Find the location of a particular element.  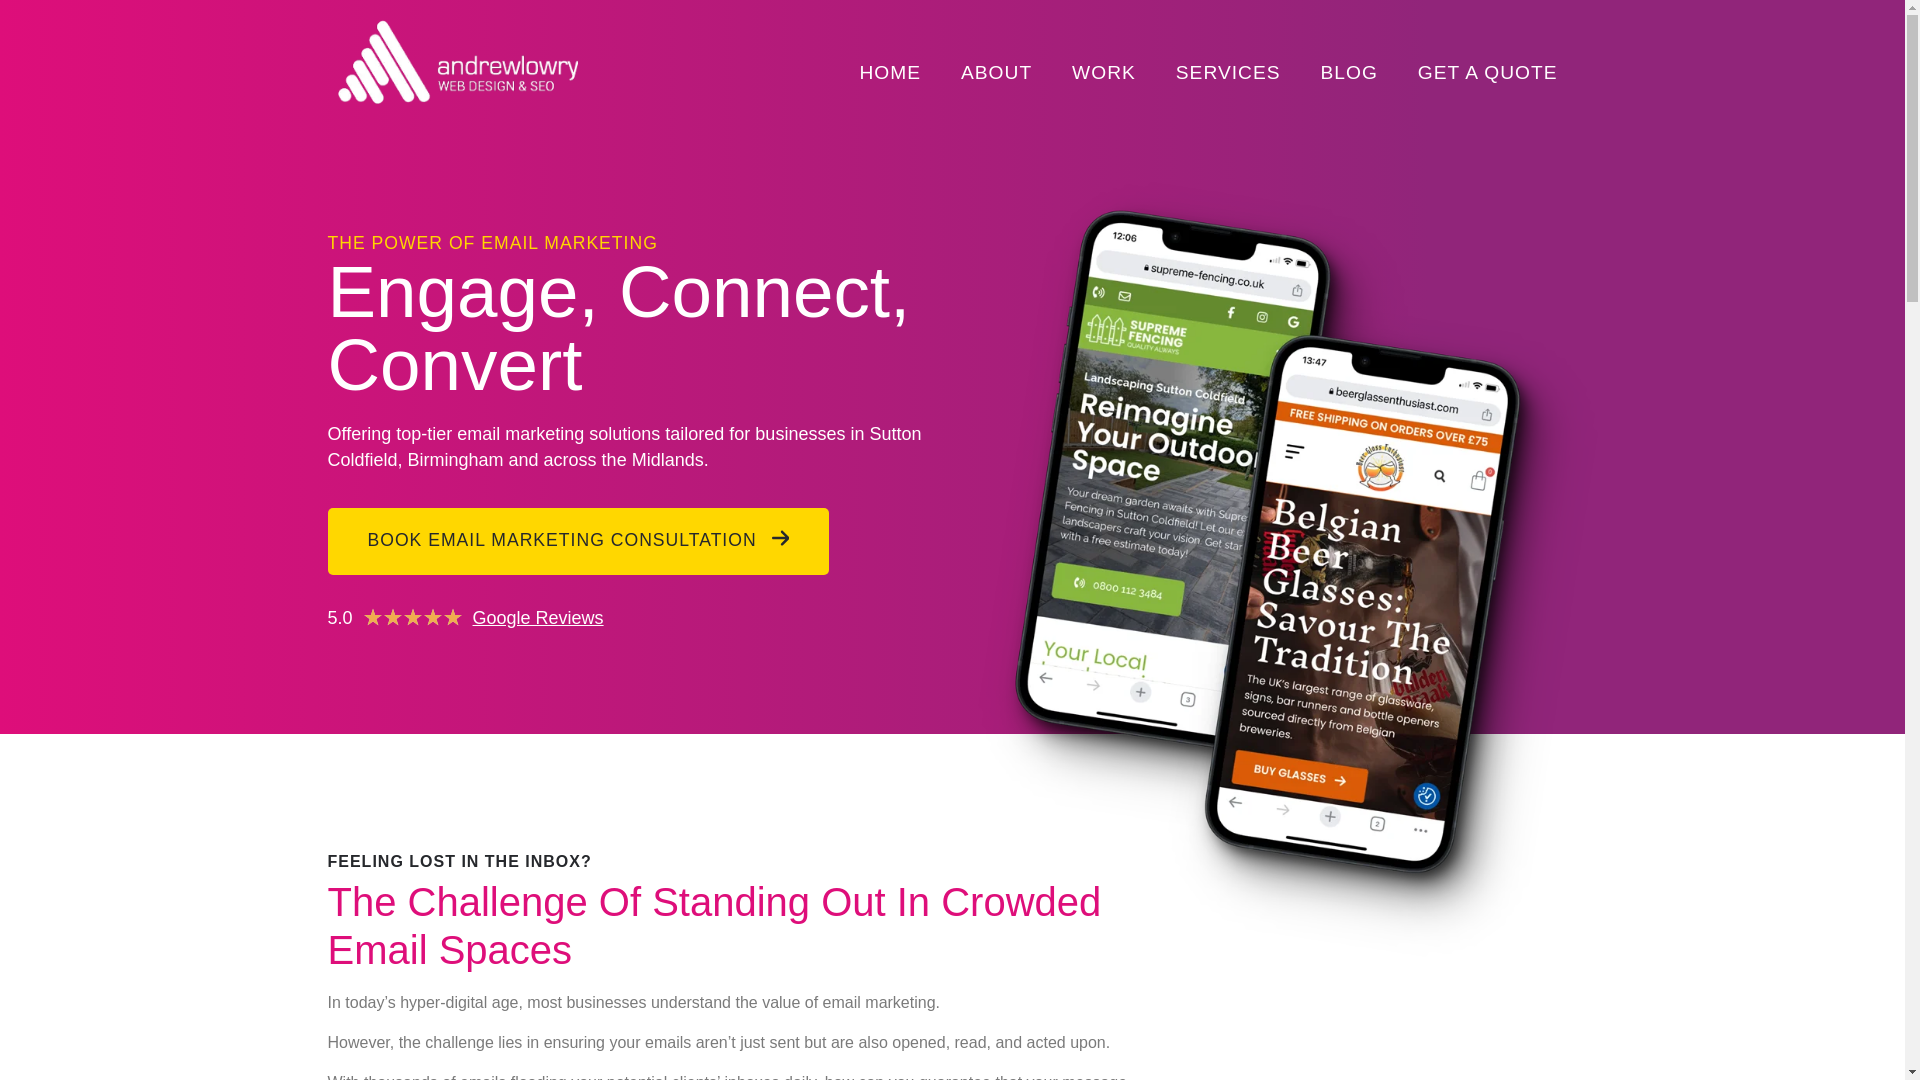

WORK is located at coordinates (1104, 72).